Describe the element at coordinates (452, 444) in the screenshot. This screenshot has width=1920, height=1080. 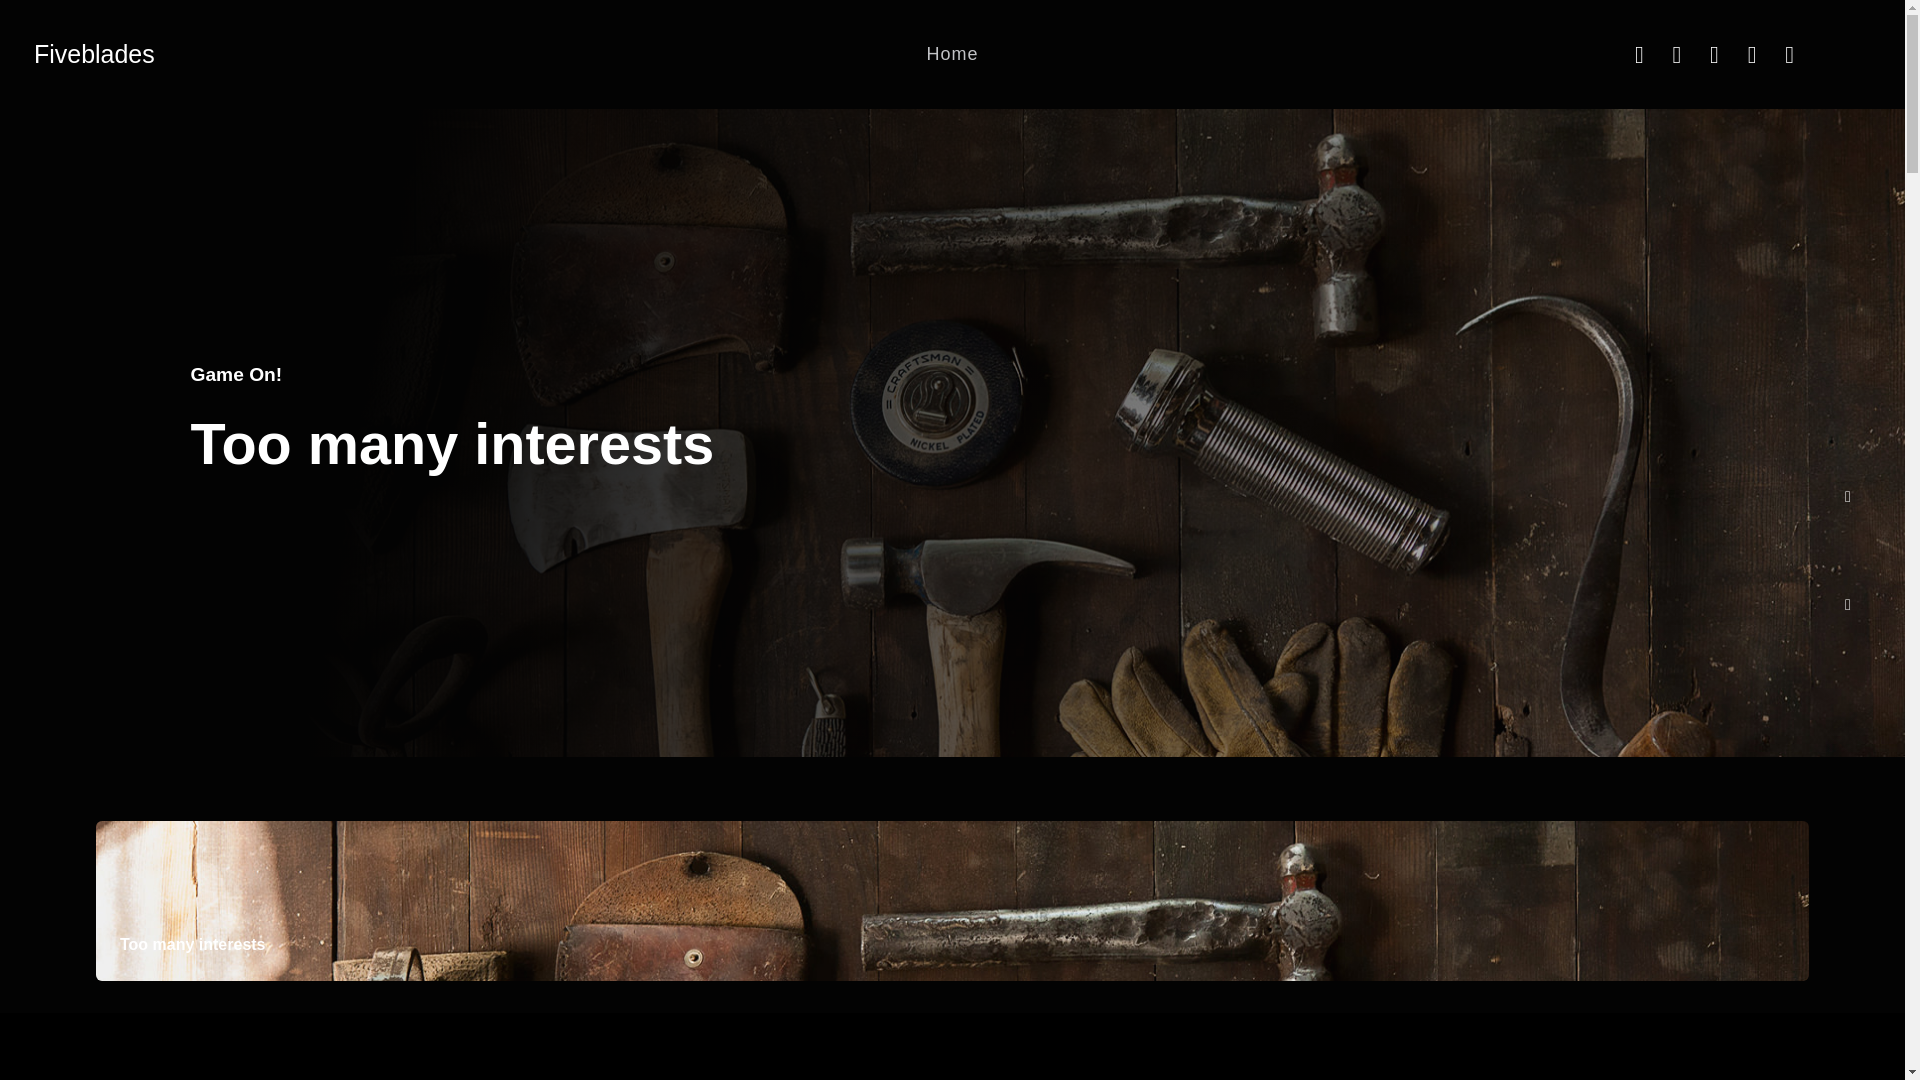
I see `Too many interests` at that location.